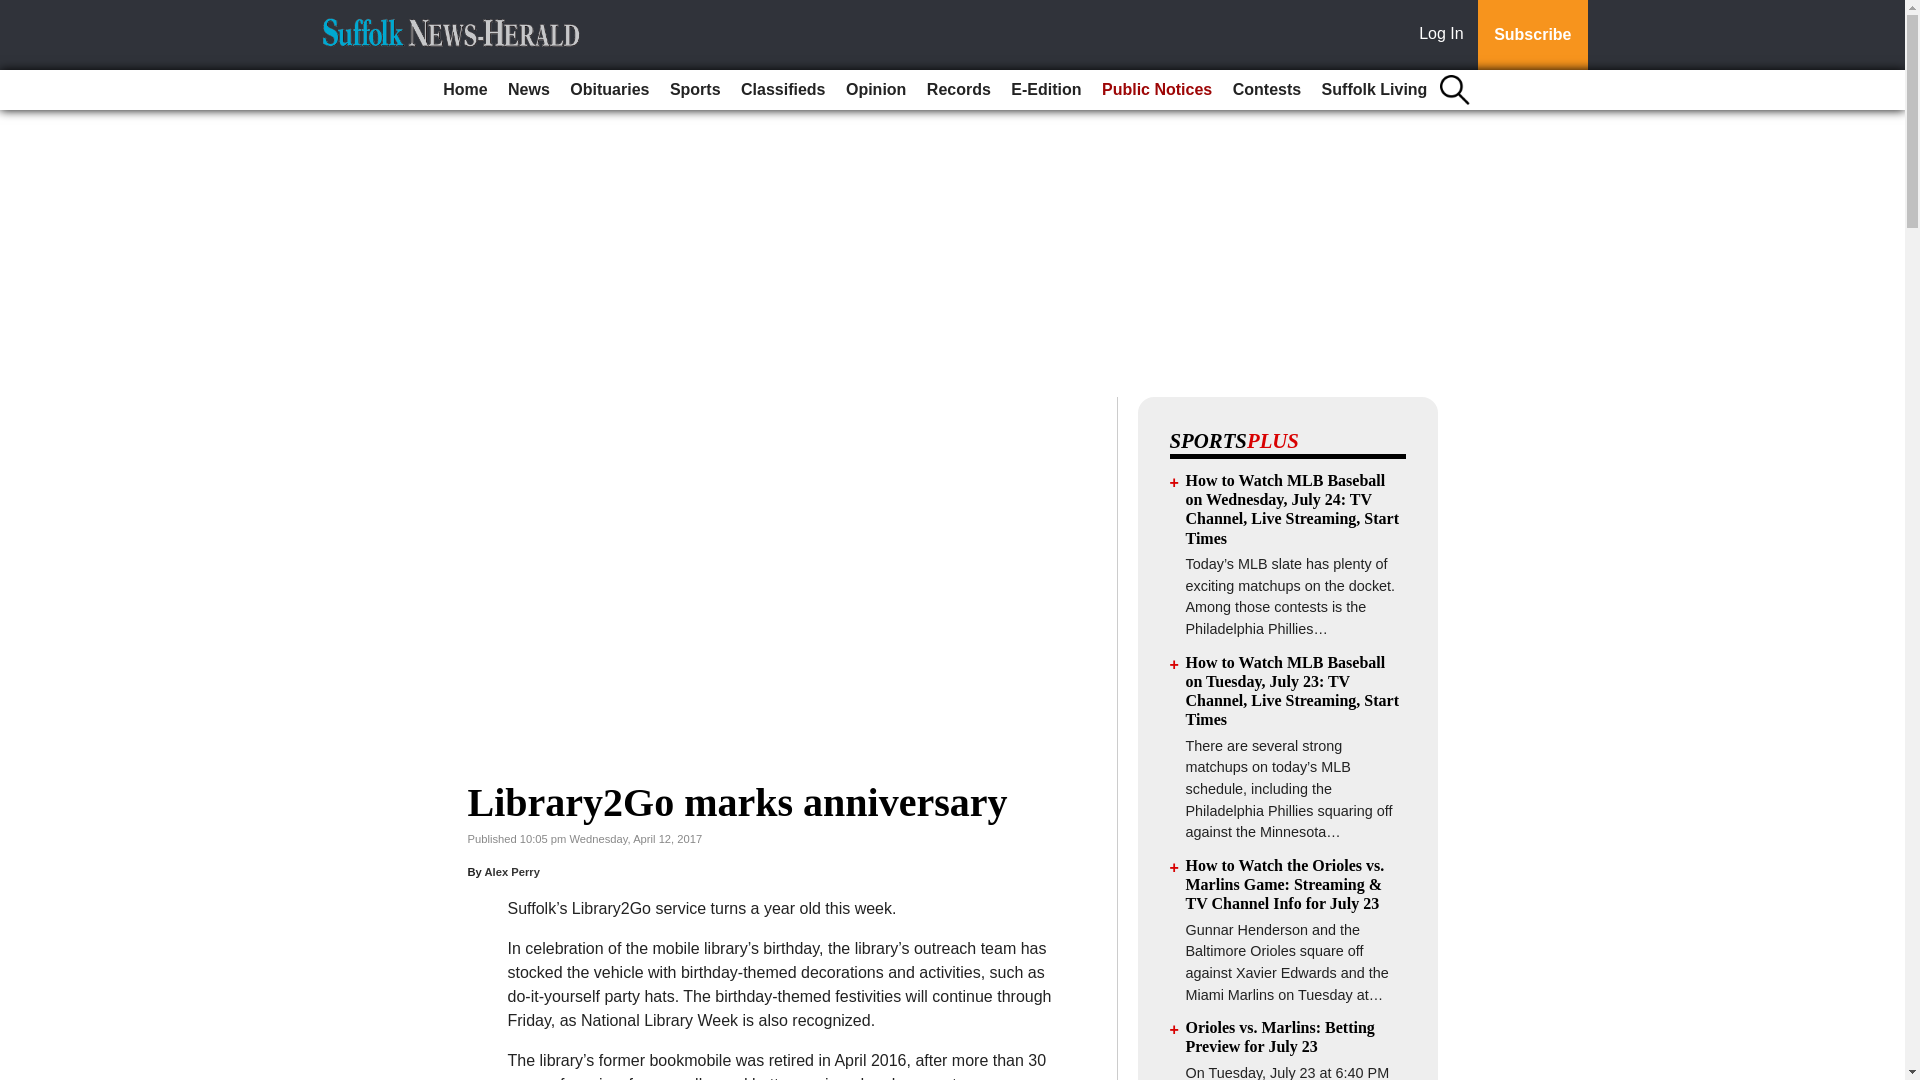  What do you see at coordinates (1266, 90) in the screenshot?
I see `Contests` at bounding box center [1266, 90].